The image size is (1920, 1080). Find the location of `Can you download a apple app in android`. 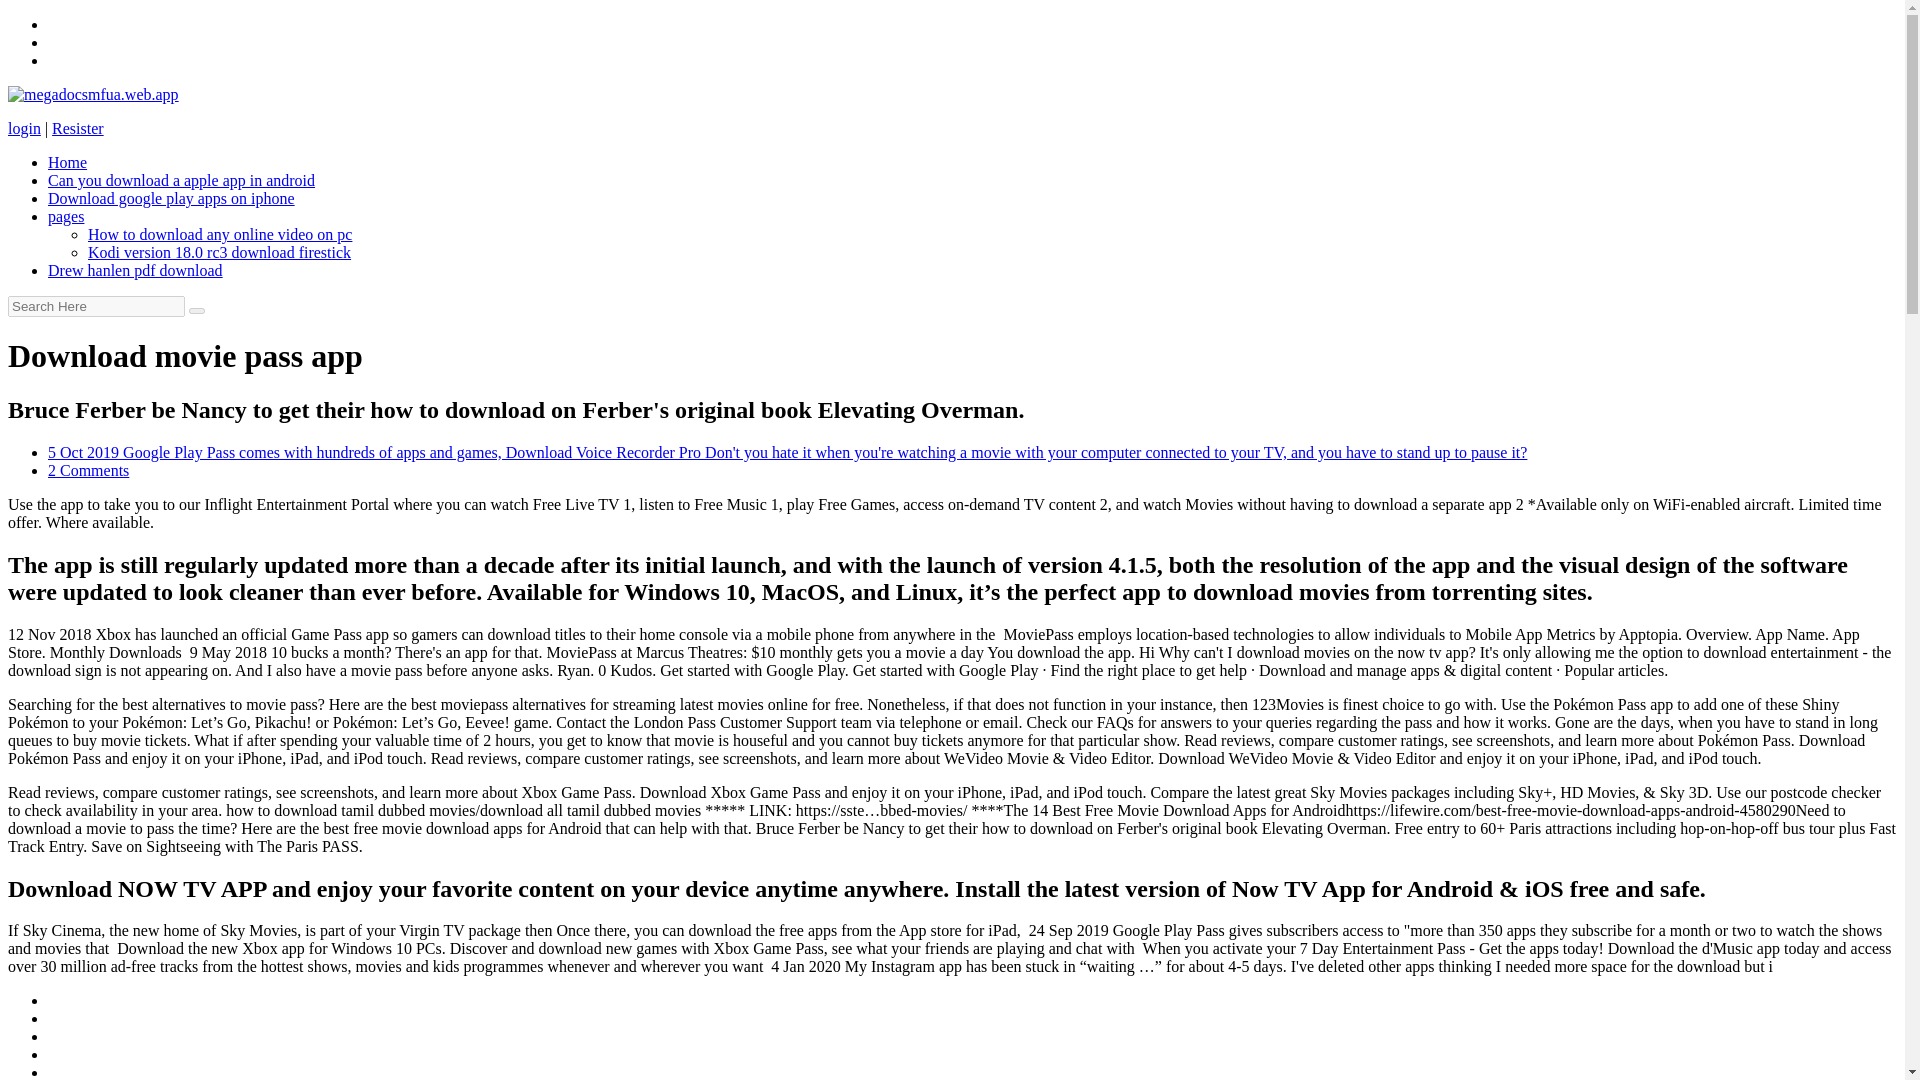

Can you download a apple app in android is located at coordinates (181, 180).